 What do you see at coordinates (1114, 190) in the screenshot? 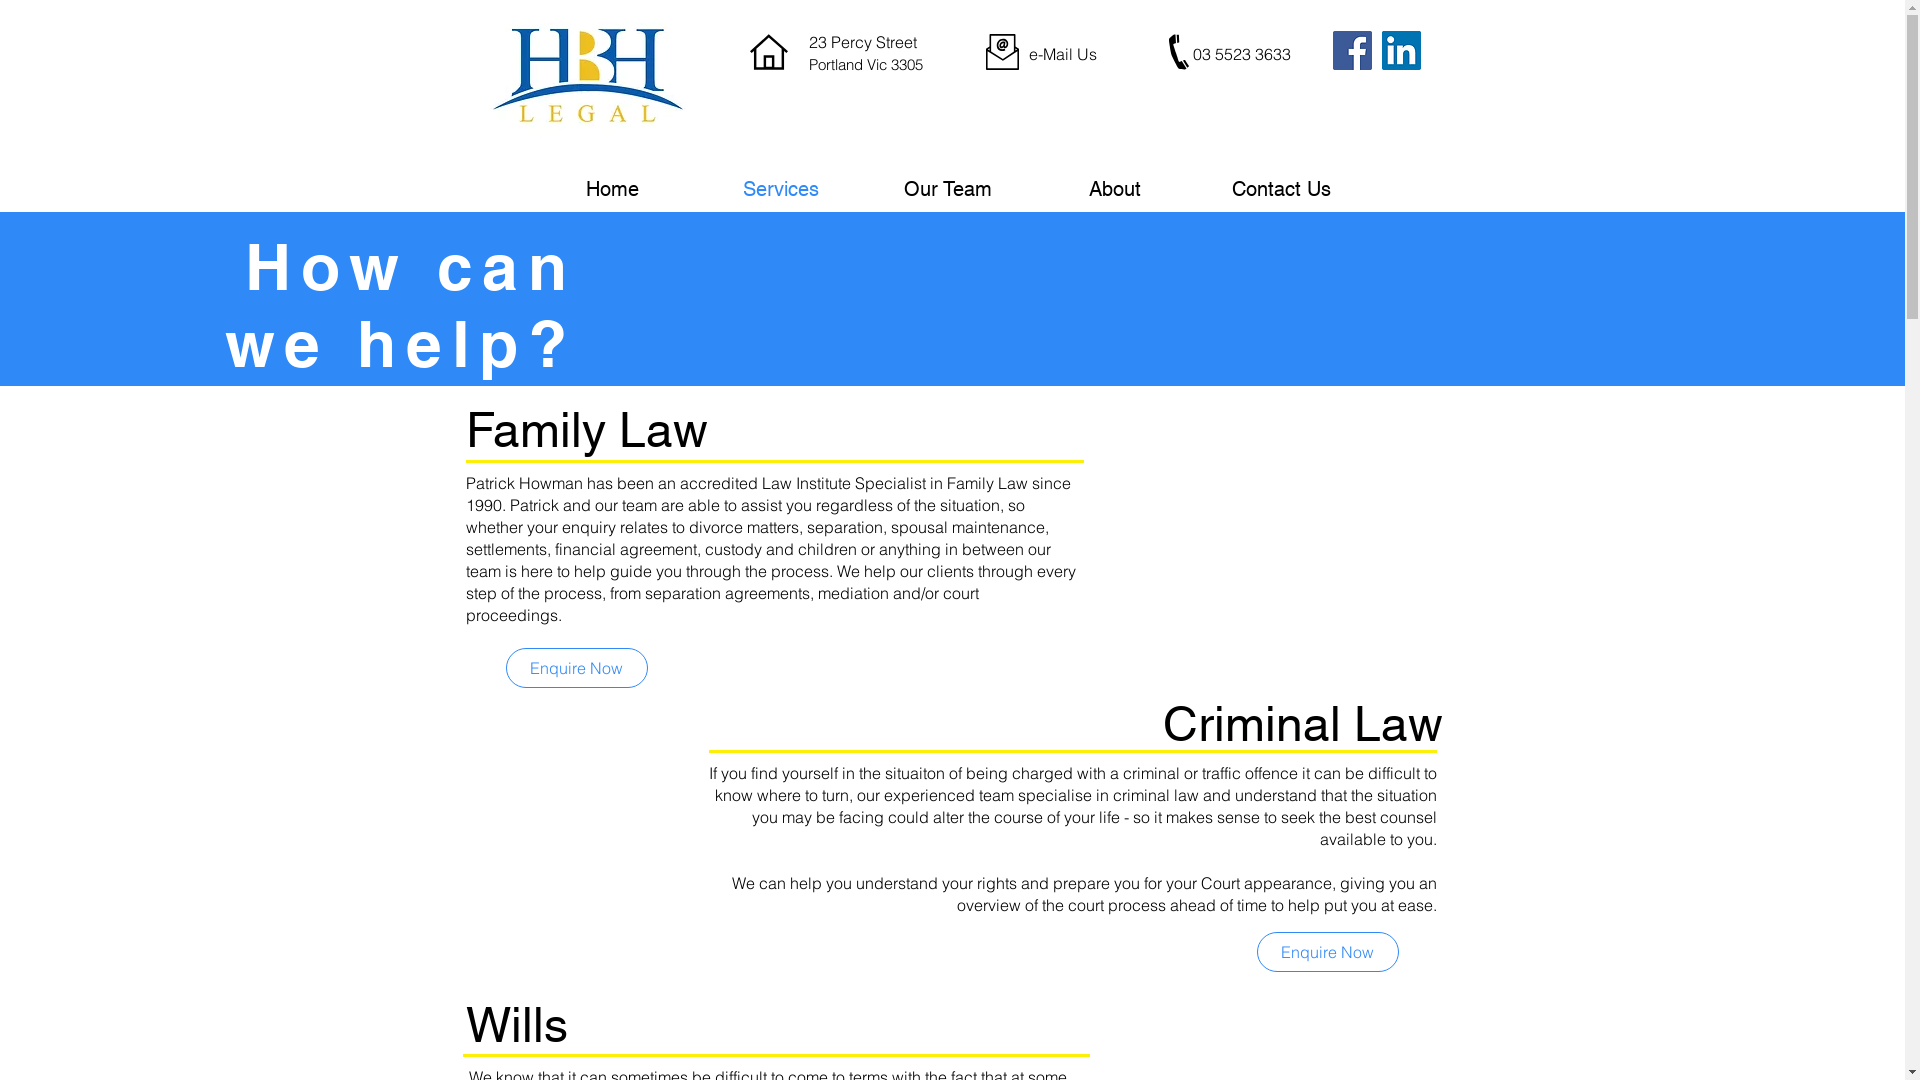
I see `About` at bounding box center [1114, 190].